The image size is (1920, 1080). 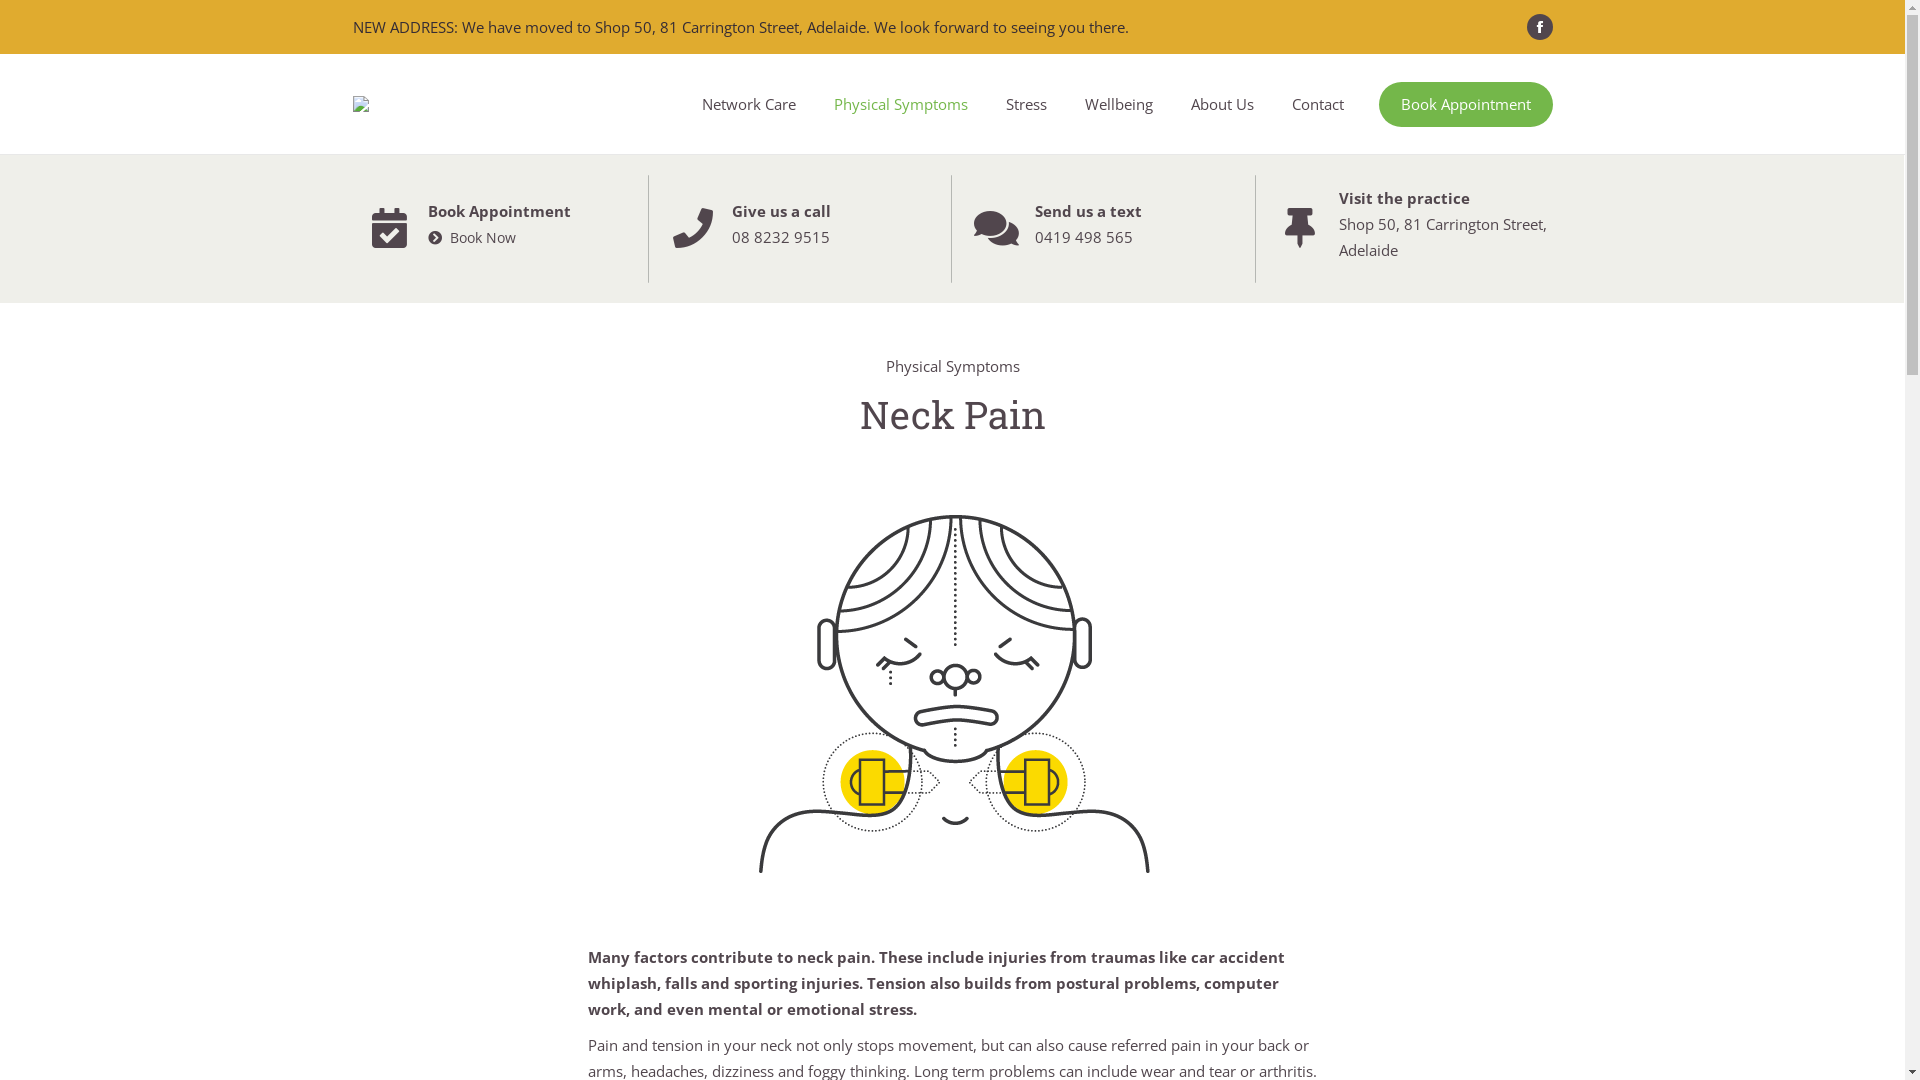 What do you see at coordinates (1222, 104) in the screenshot?
I see `About Us` at bounding box center [1222, 104].